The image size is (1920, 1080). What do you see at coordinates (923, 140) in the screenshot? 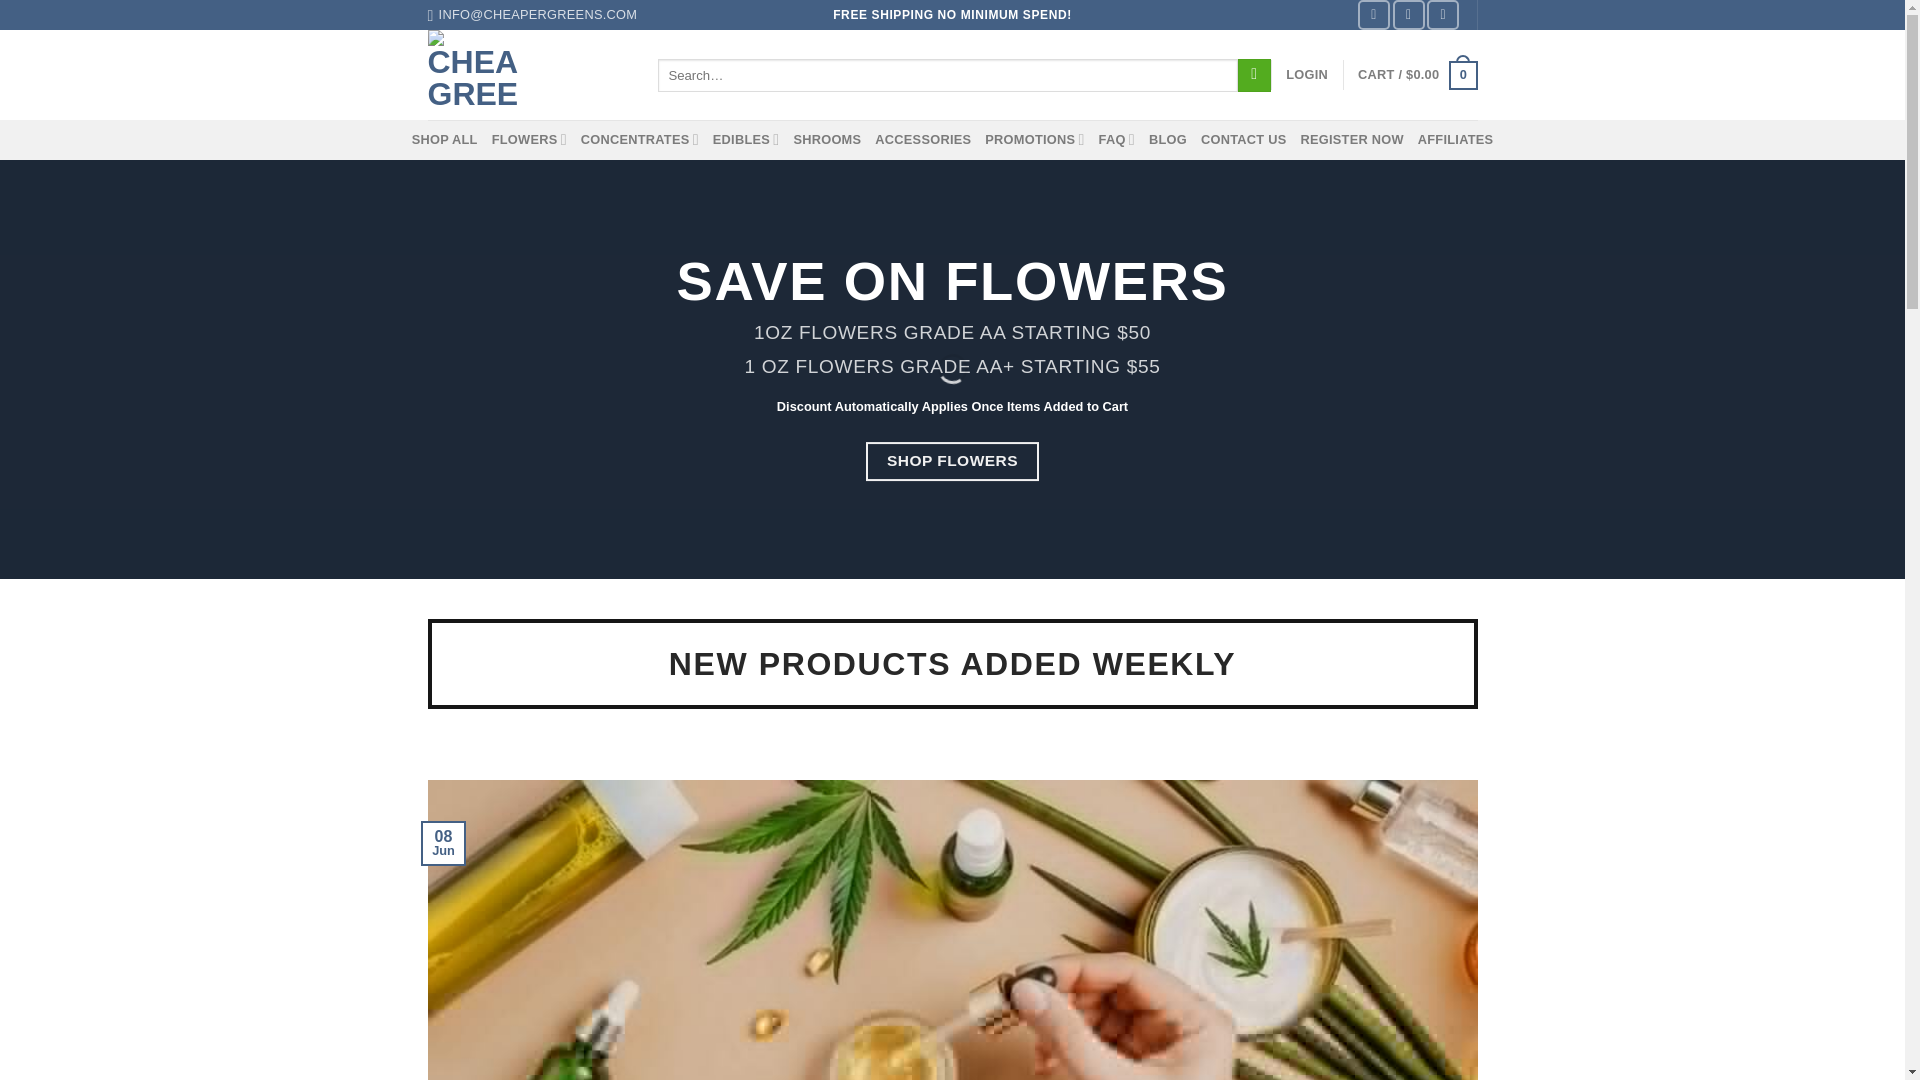
I see `ACCESSORIES` at bounding box center [923, 140].